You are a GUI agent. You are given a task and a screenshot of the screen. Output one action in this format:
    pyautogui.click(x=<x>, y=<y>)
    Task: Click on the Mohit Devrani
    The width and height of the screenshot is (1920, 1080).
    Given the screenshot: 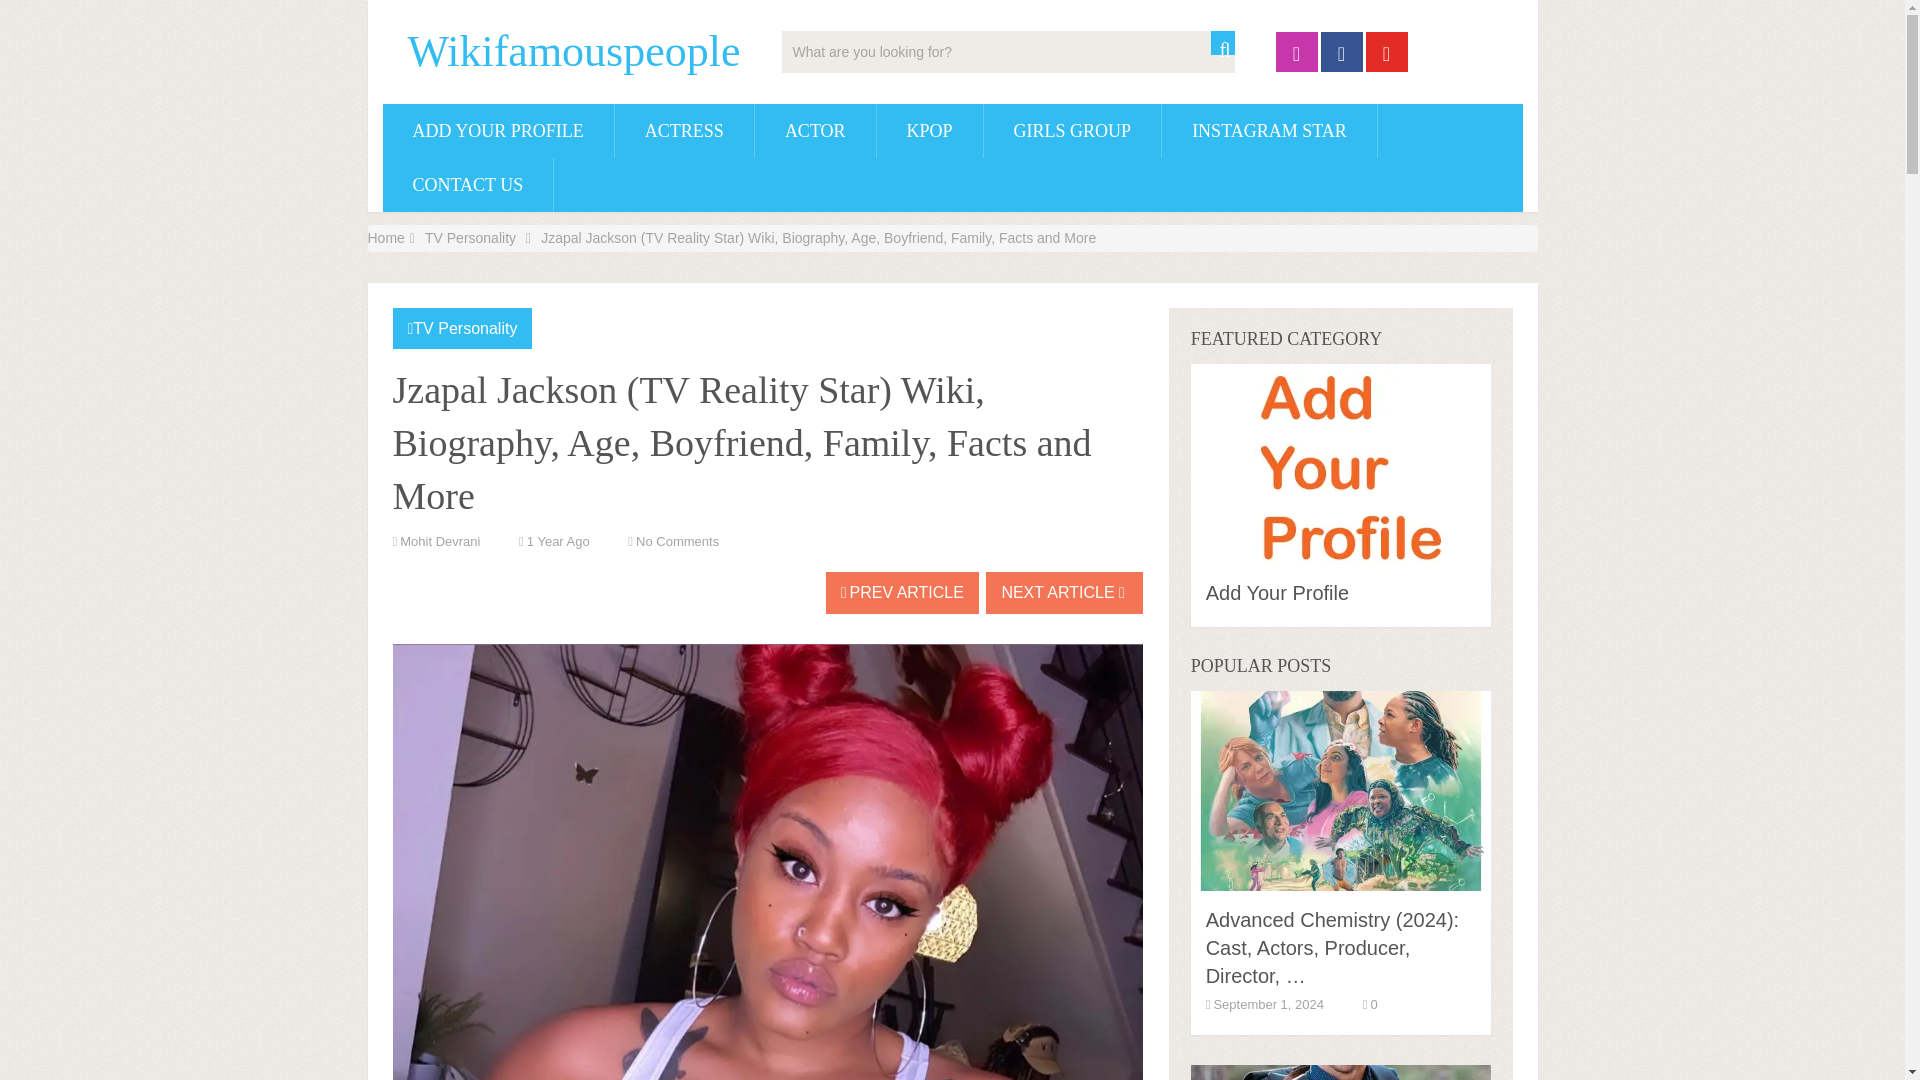 What is the action you would take?
    pyautogui.click(x=440, y=540)
    